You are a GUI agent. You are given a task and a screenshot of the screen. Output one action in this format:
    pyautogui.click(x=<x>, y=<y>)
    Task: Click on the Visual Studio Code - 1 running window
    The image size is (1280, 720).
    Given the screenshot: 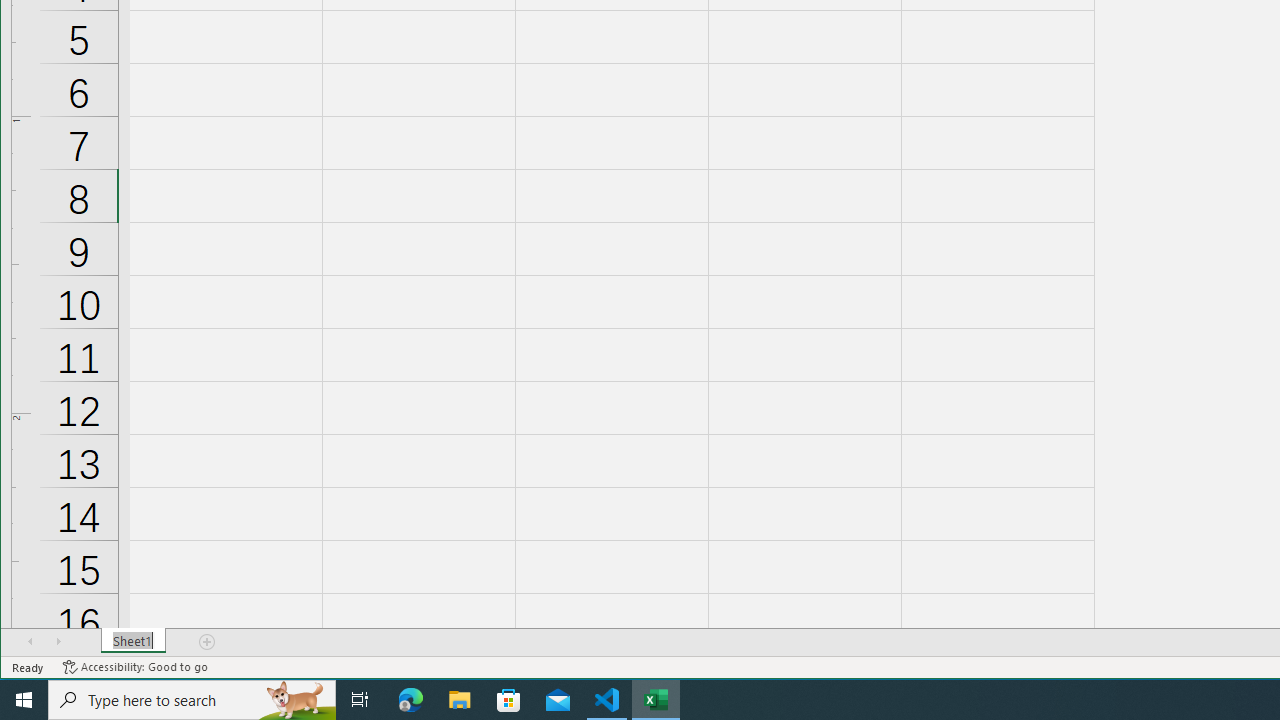 What is the action you would take?
    pyautogui.click(x=607, y=700)
    